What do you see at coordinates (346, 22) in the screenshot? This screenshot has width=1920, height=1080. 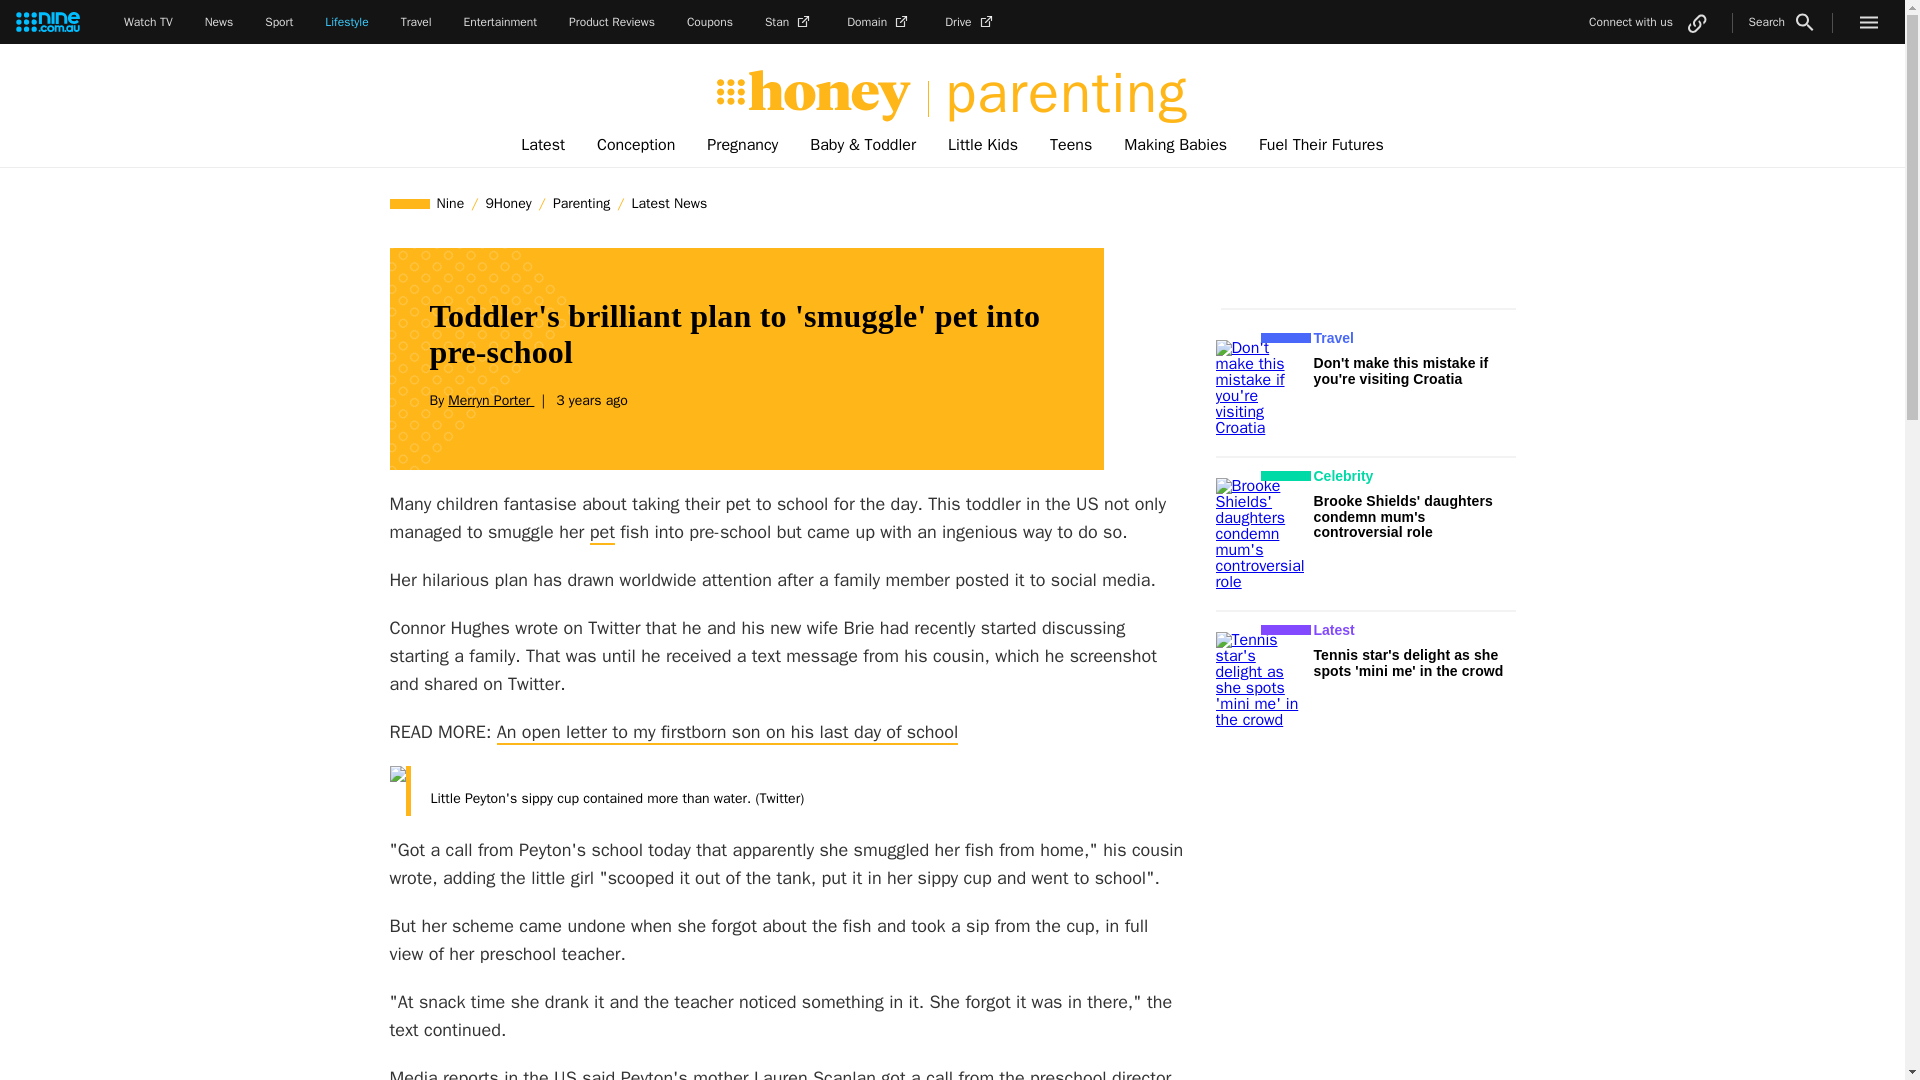 I see `Lifestyle` at bounding box center [346, 22].